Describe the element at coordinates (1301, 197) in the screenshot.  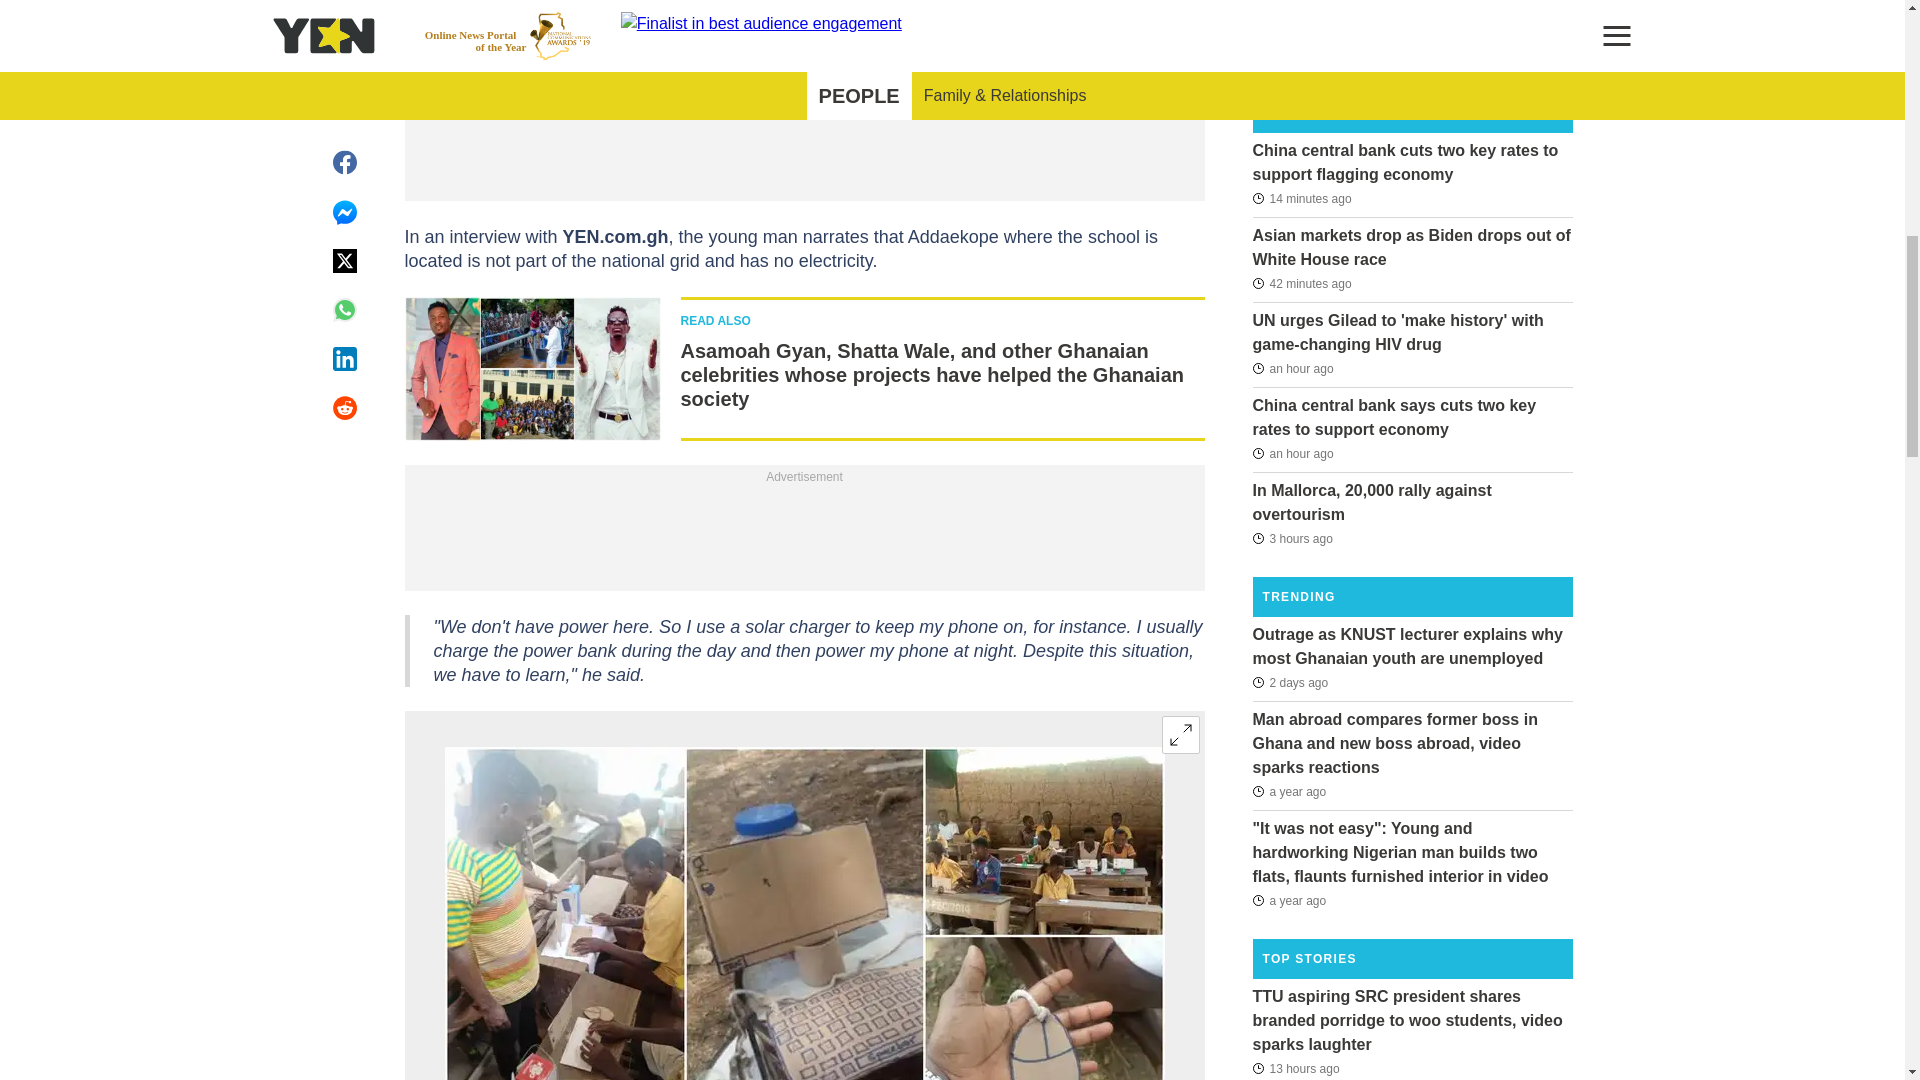
I see `2024-07-22T03:09:03Z` at that location.